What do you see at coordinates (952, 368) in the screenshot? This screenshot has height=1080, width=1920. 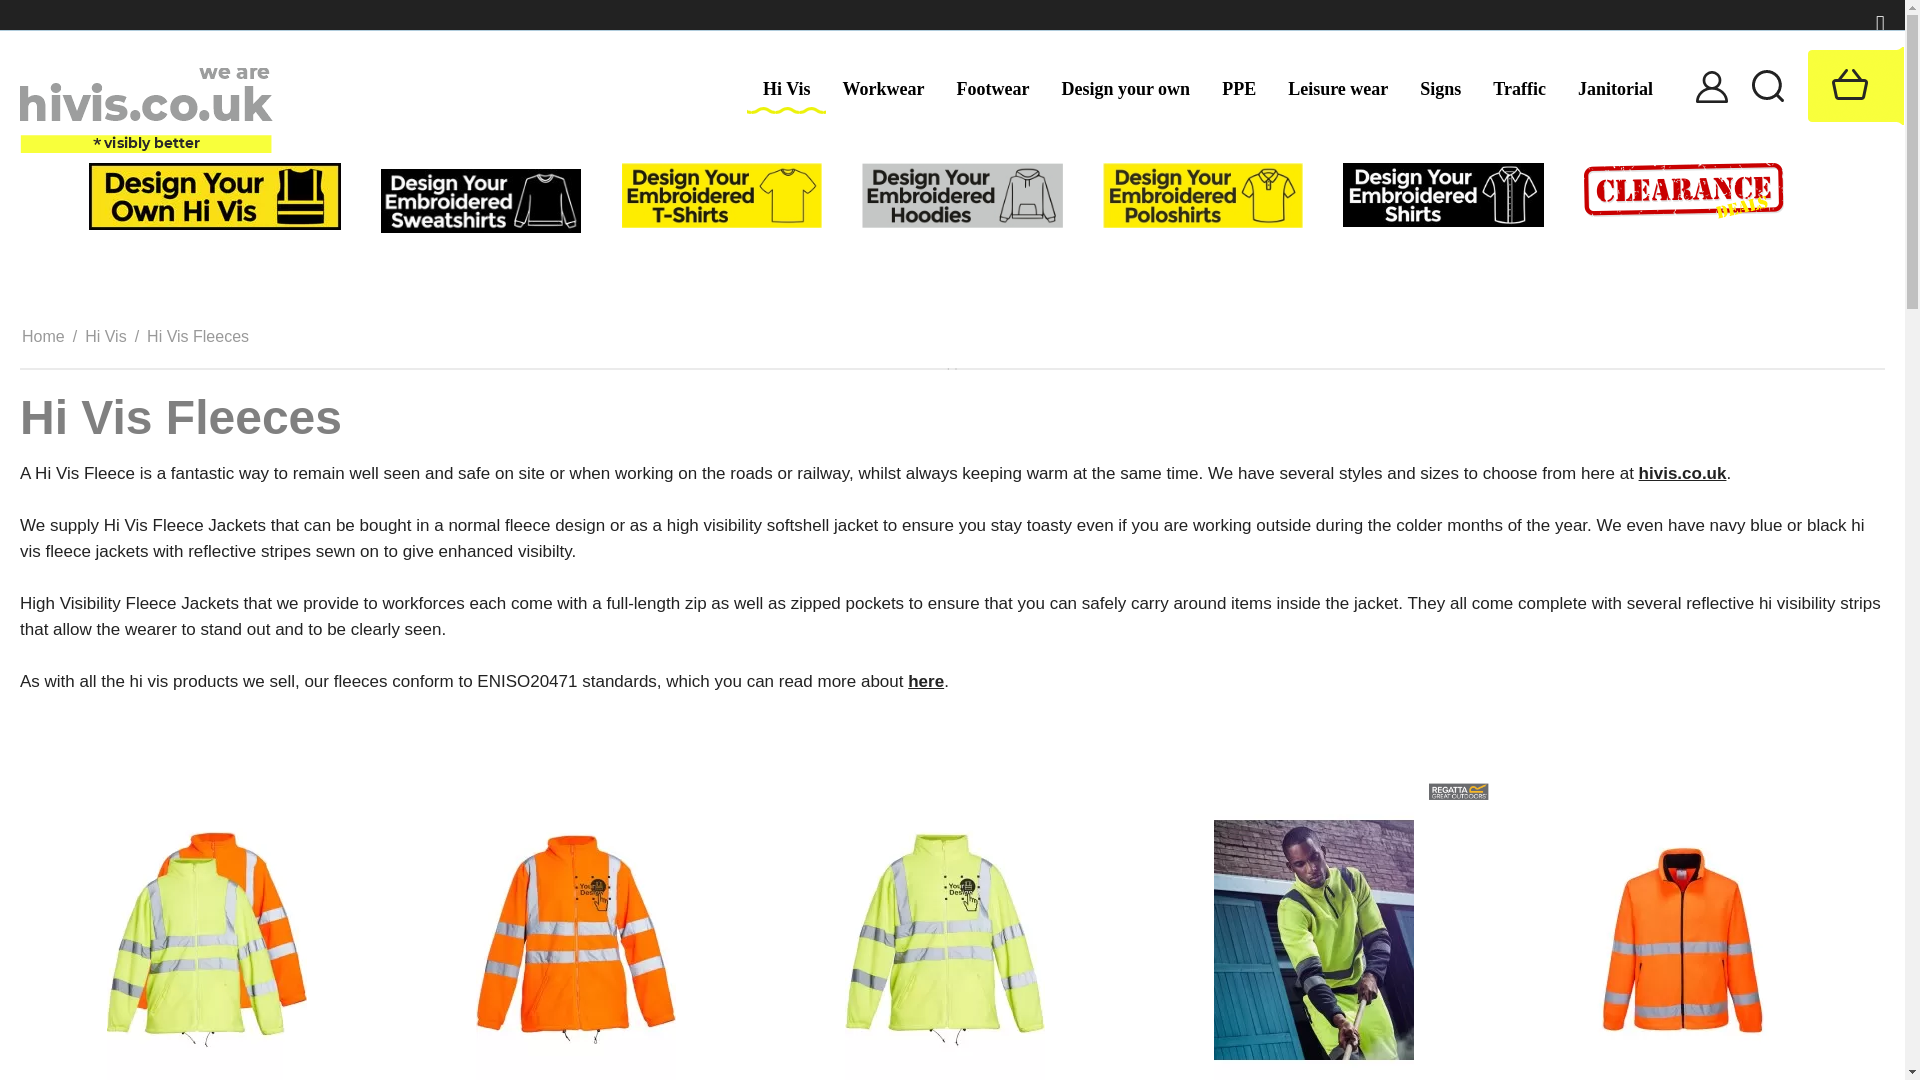 I see `No image` at bounding box center [952, 368].